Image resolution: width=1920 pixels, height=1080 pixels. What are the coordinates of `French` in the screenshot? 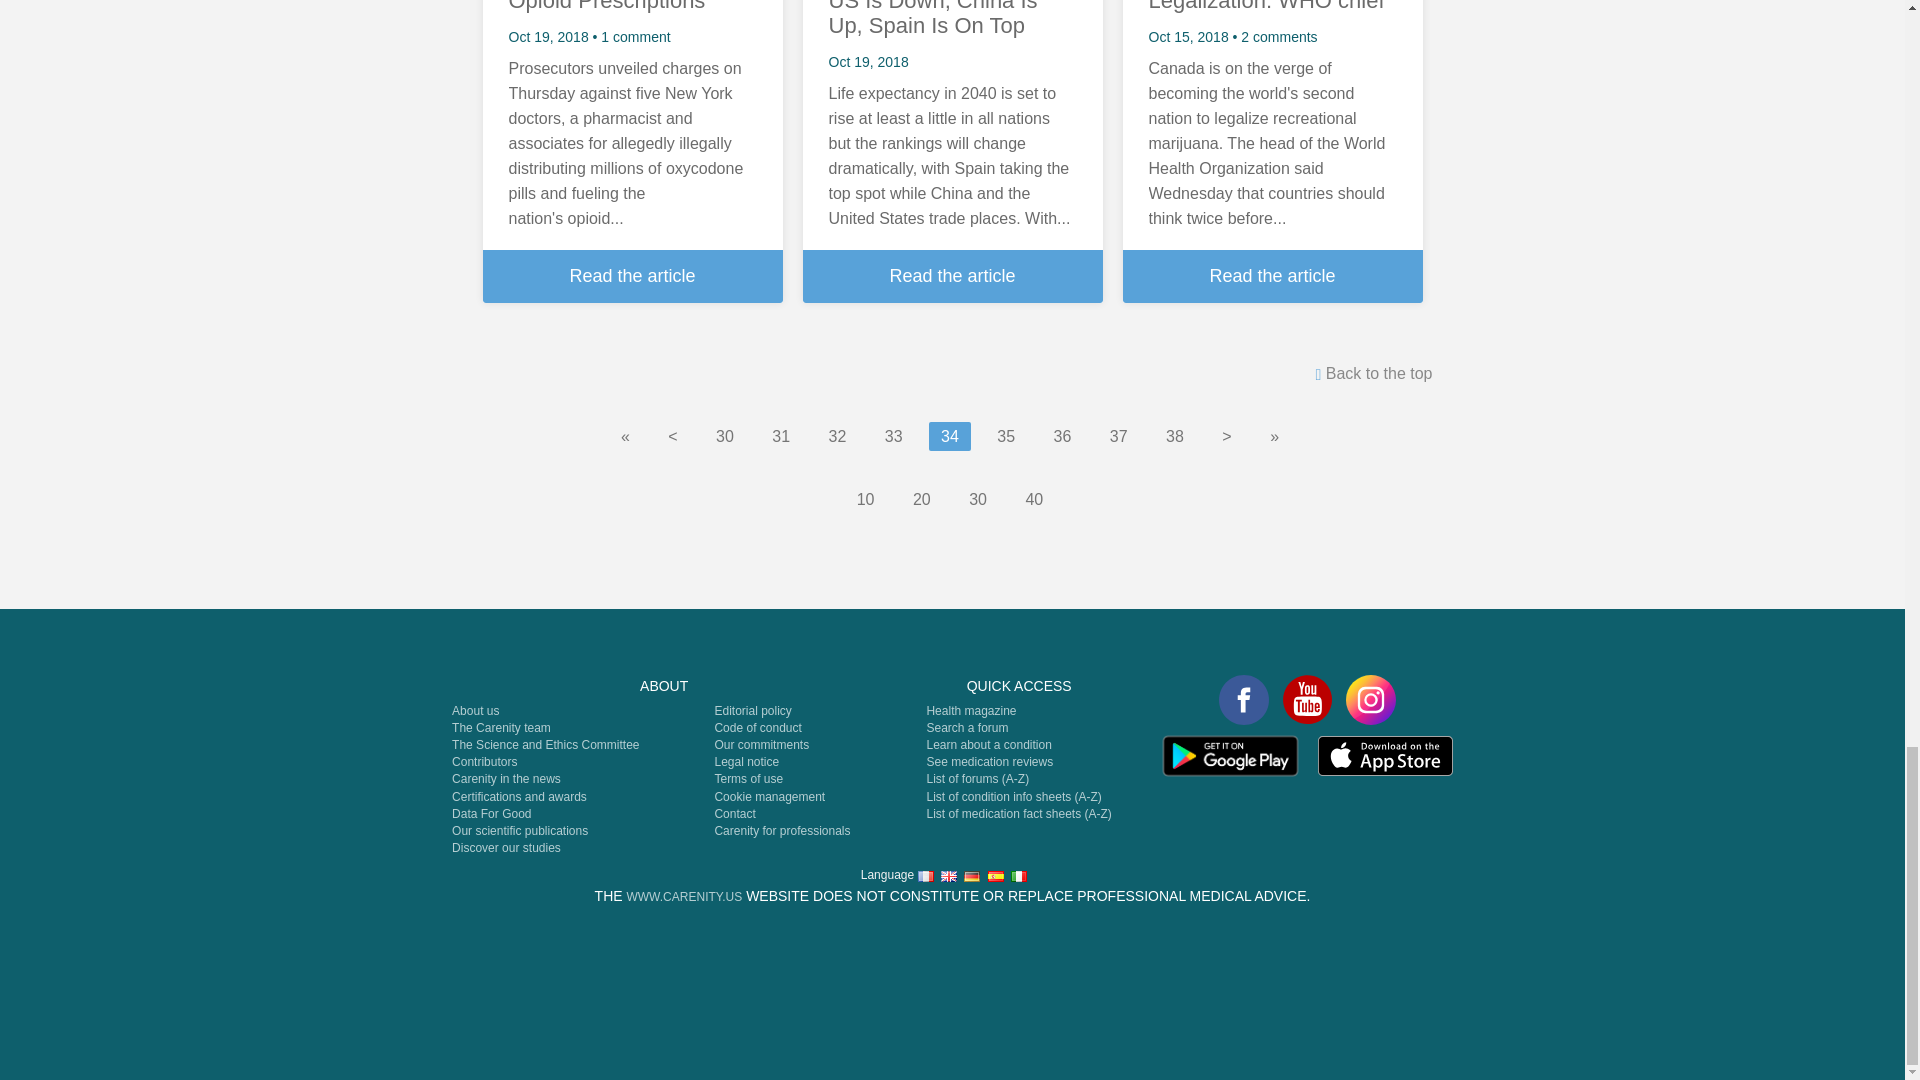 It's located at (925, 876).